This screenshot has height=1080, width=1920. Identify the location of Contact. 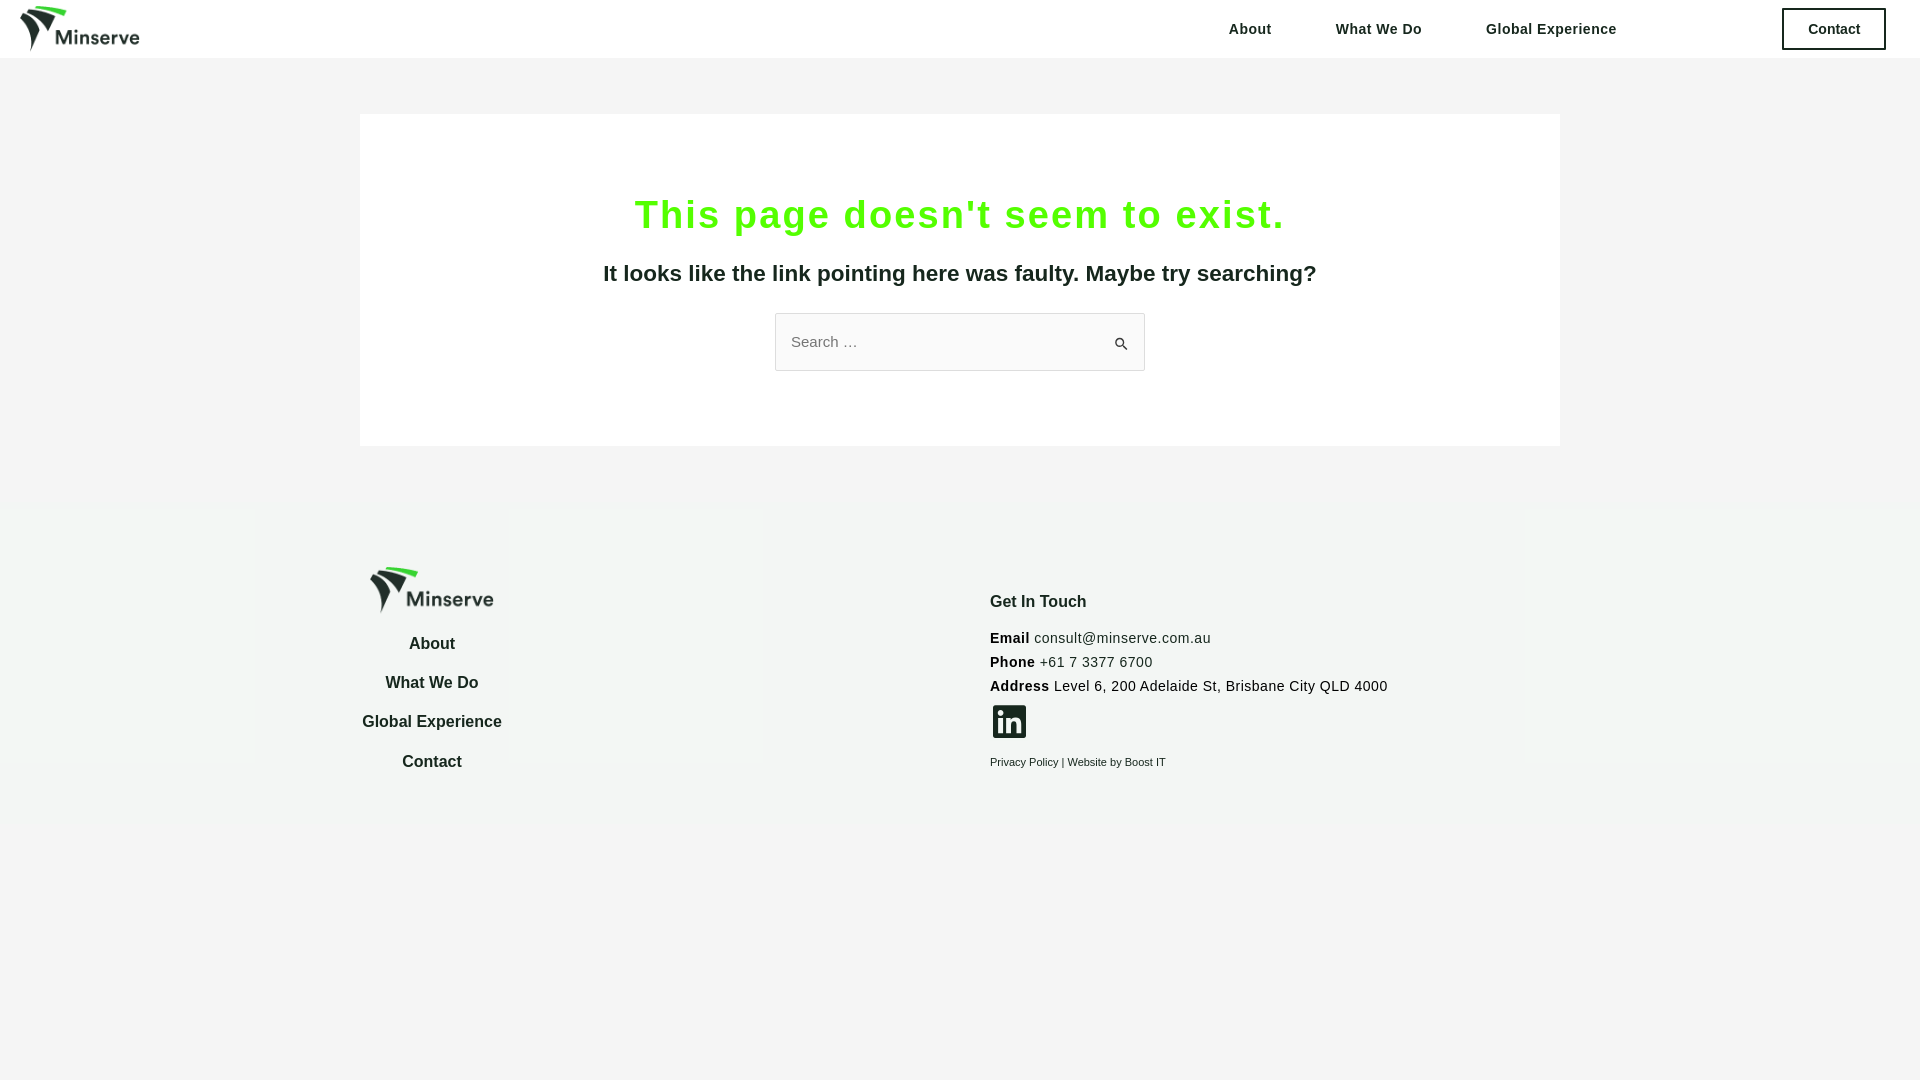
(432, 761).